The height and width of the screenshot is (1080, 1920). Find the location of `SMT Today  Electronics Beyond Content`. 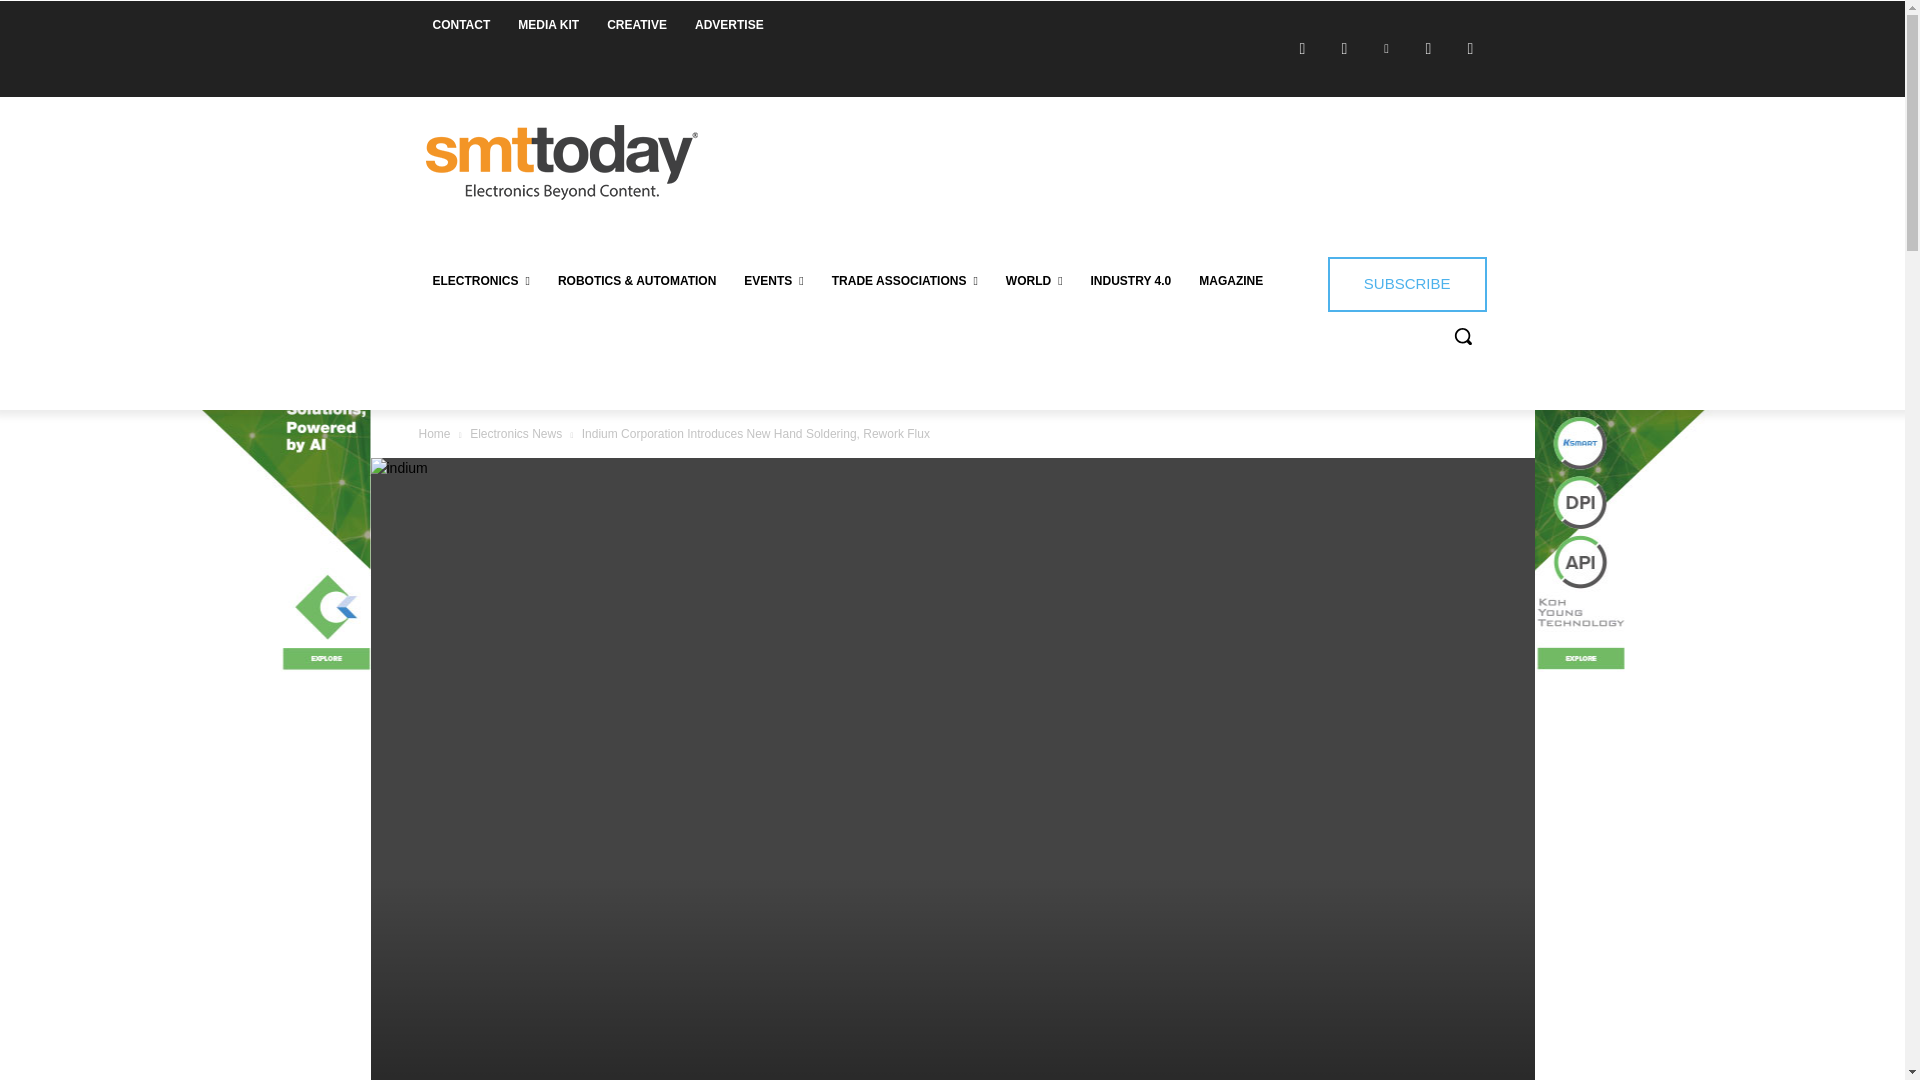

SMT Today  Electronics Beyond Content is located at coordinates (561, 162).